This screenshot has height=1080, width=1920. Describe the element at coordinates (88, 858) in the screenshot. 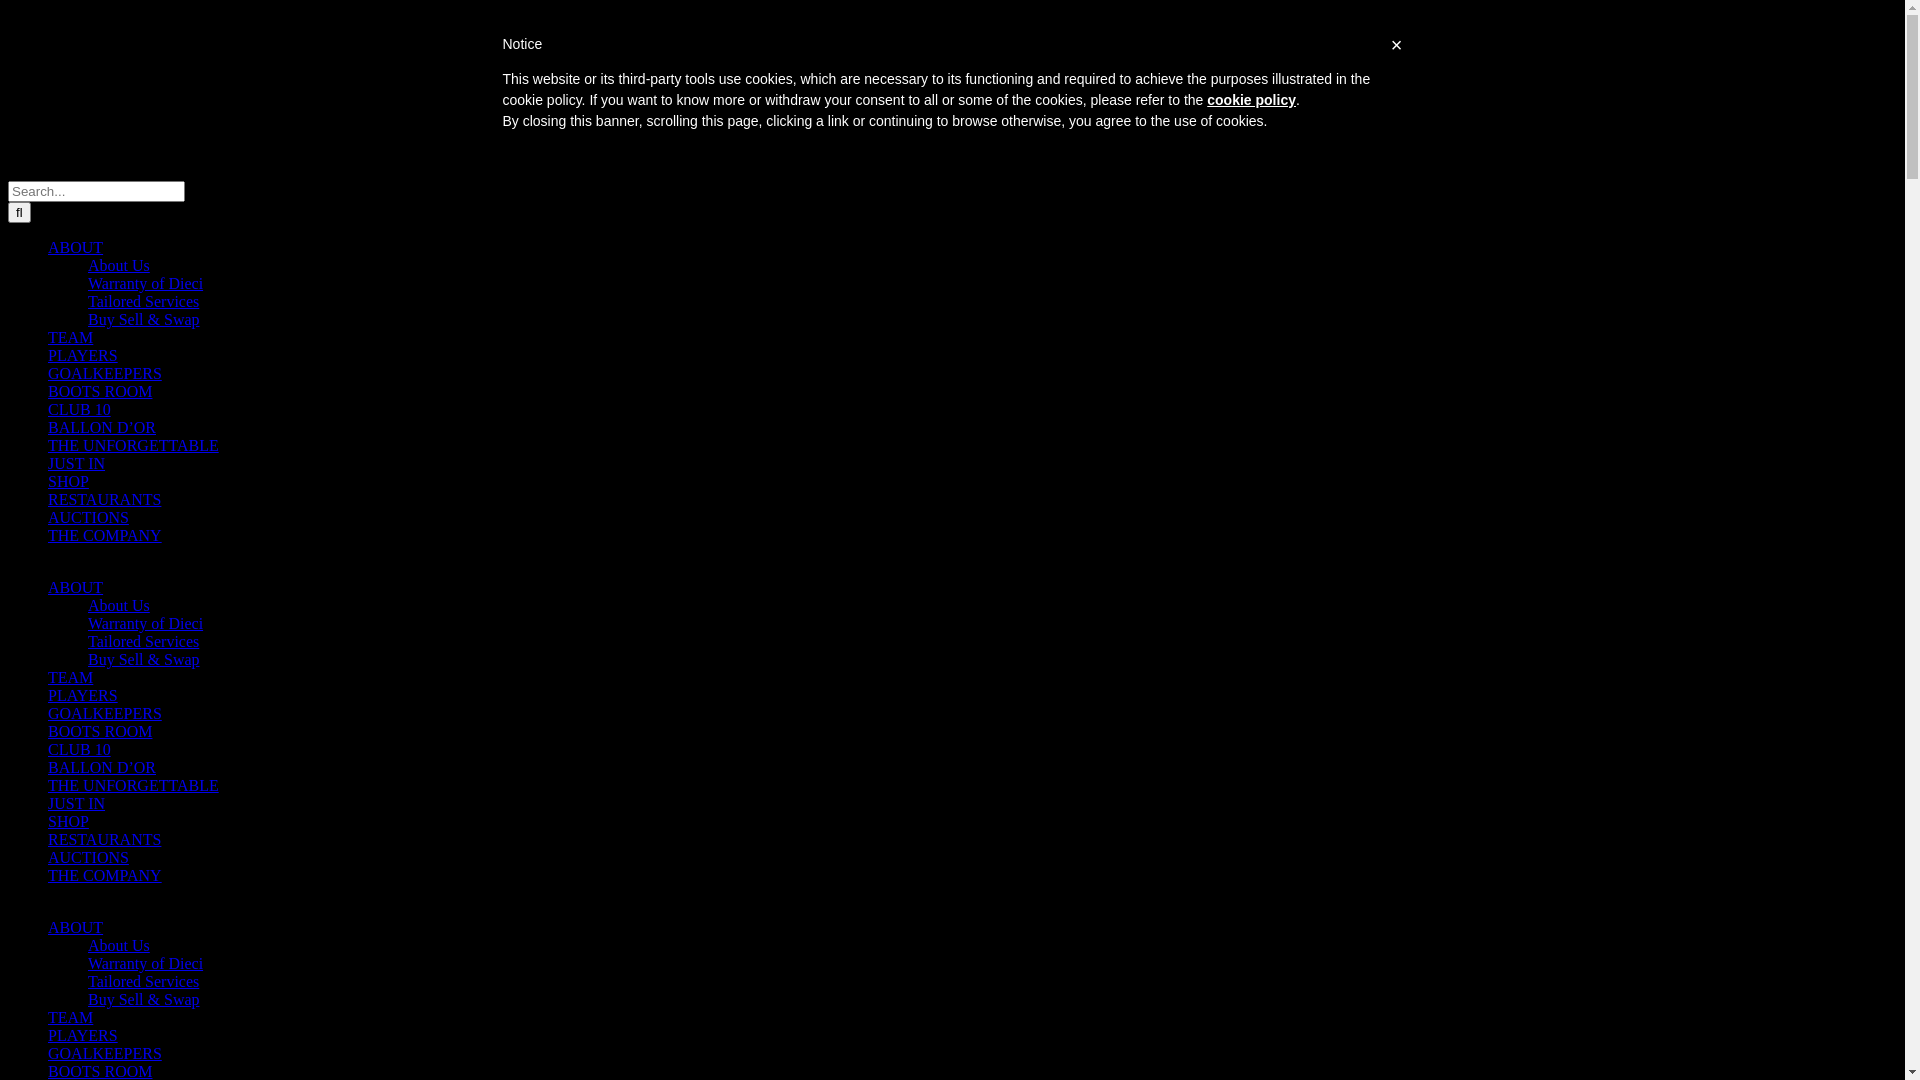

I see `AUCTIONS` at that location.